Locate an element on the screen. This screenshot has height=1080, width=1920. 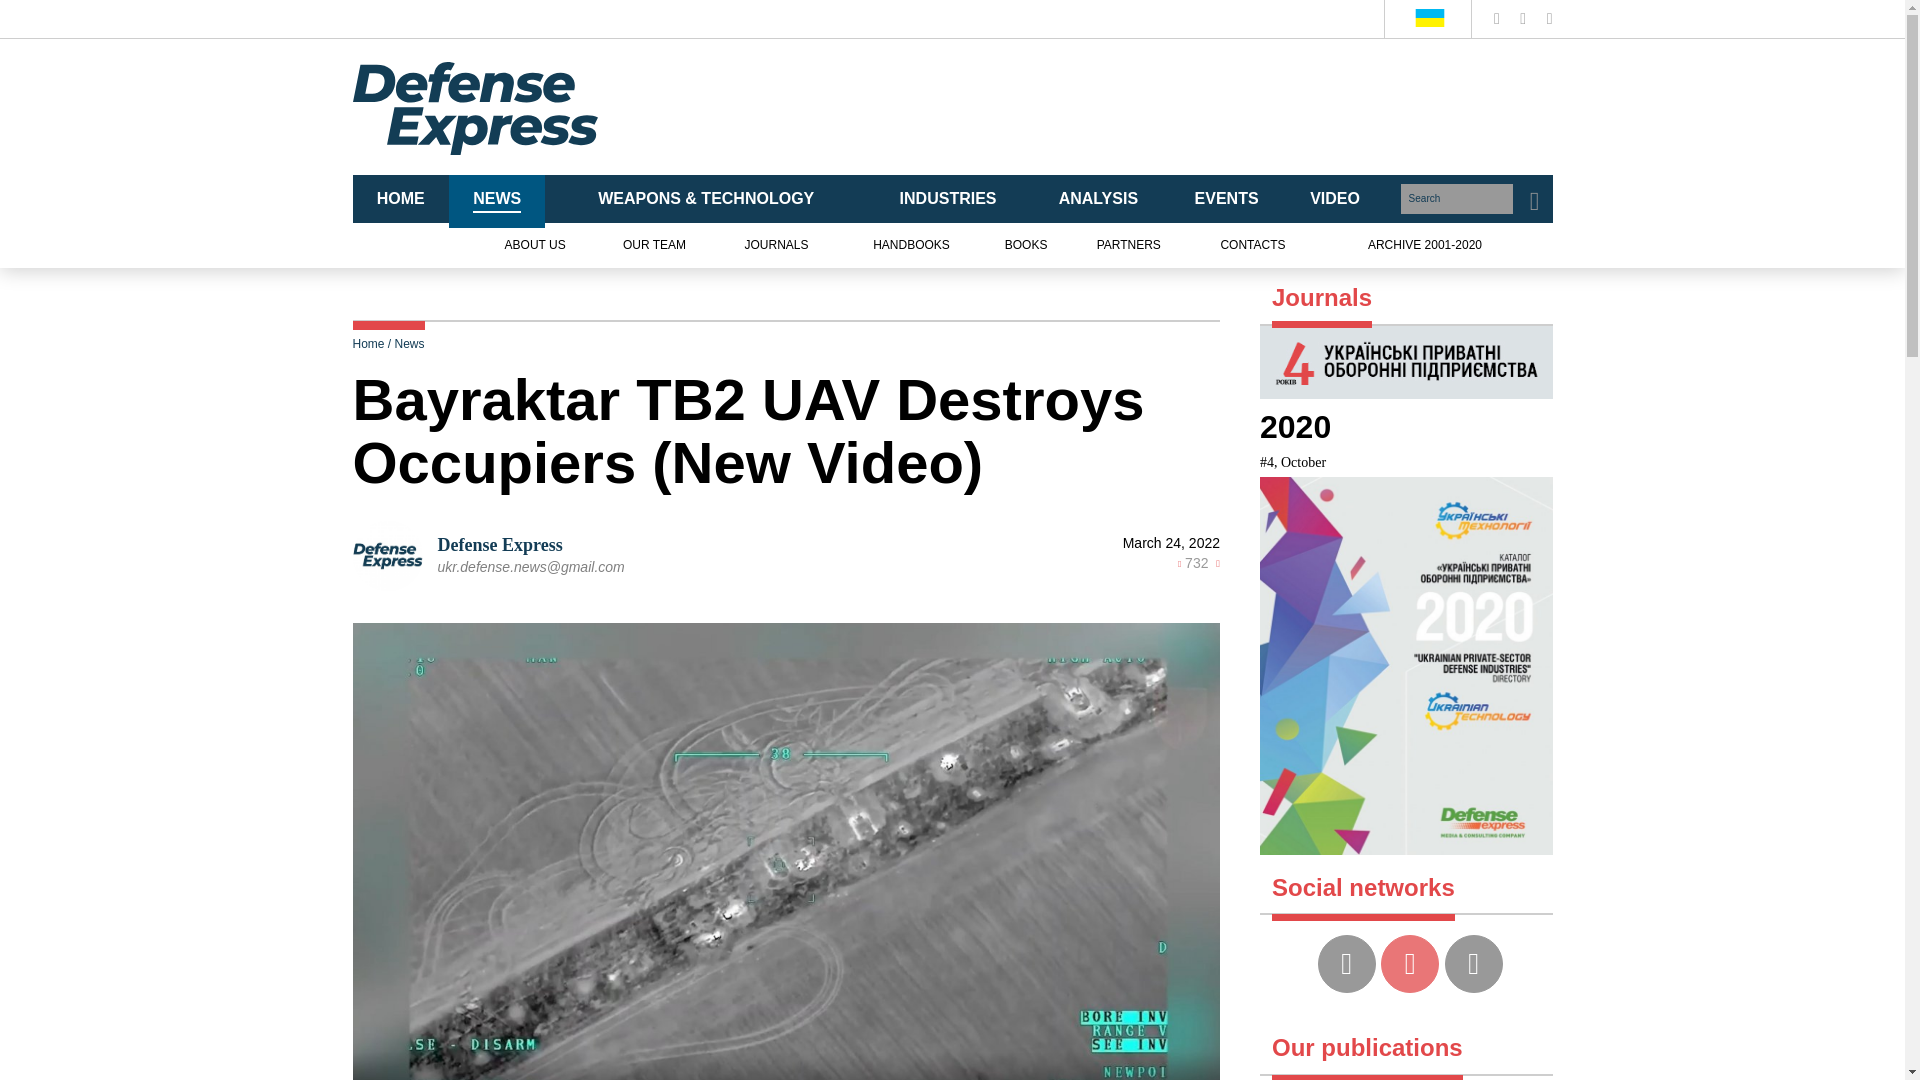
HOME is located at coordinates (399, 200).